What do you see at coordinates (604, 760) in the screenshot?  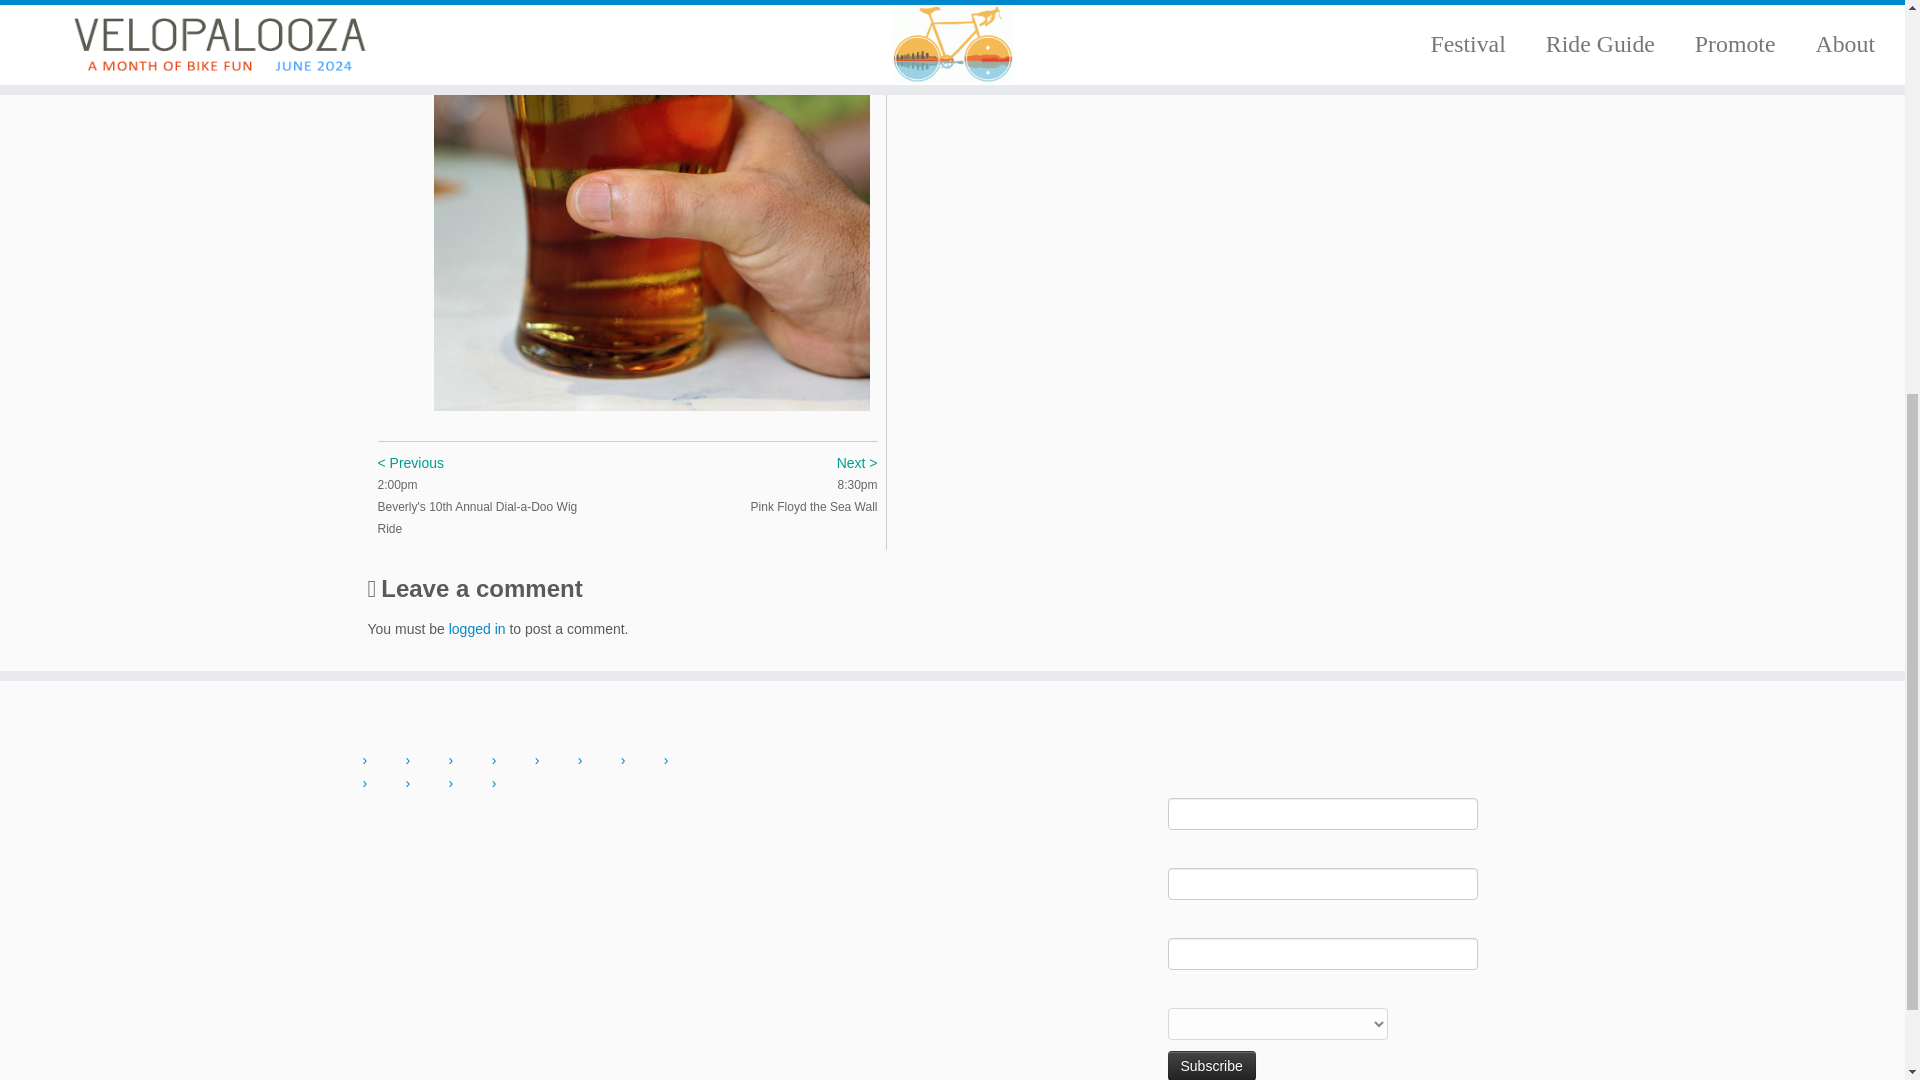 I see `2015` at bounding box center [604, 760].